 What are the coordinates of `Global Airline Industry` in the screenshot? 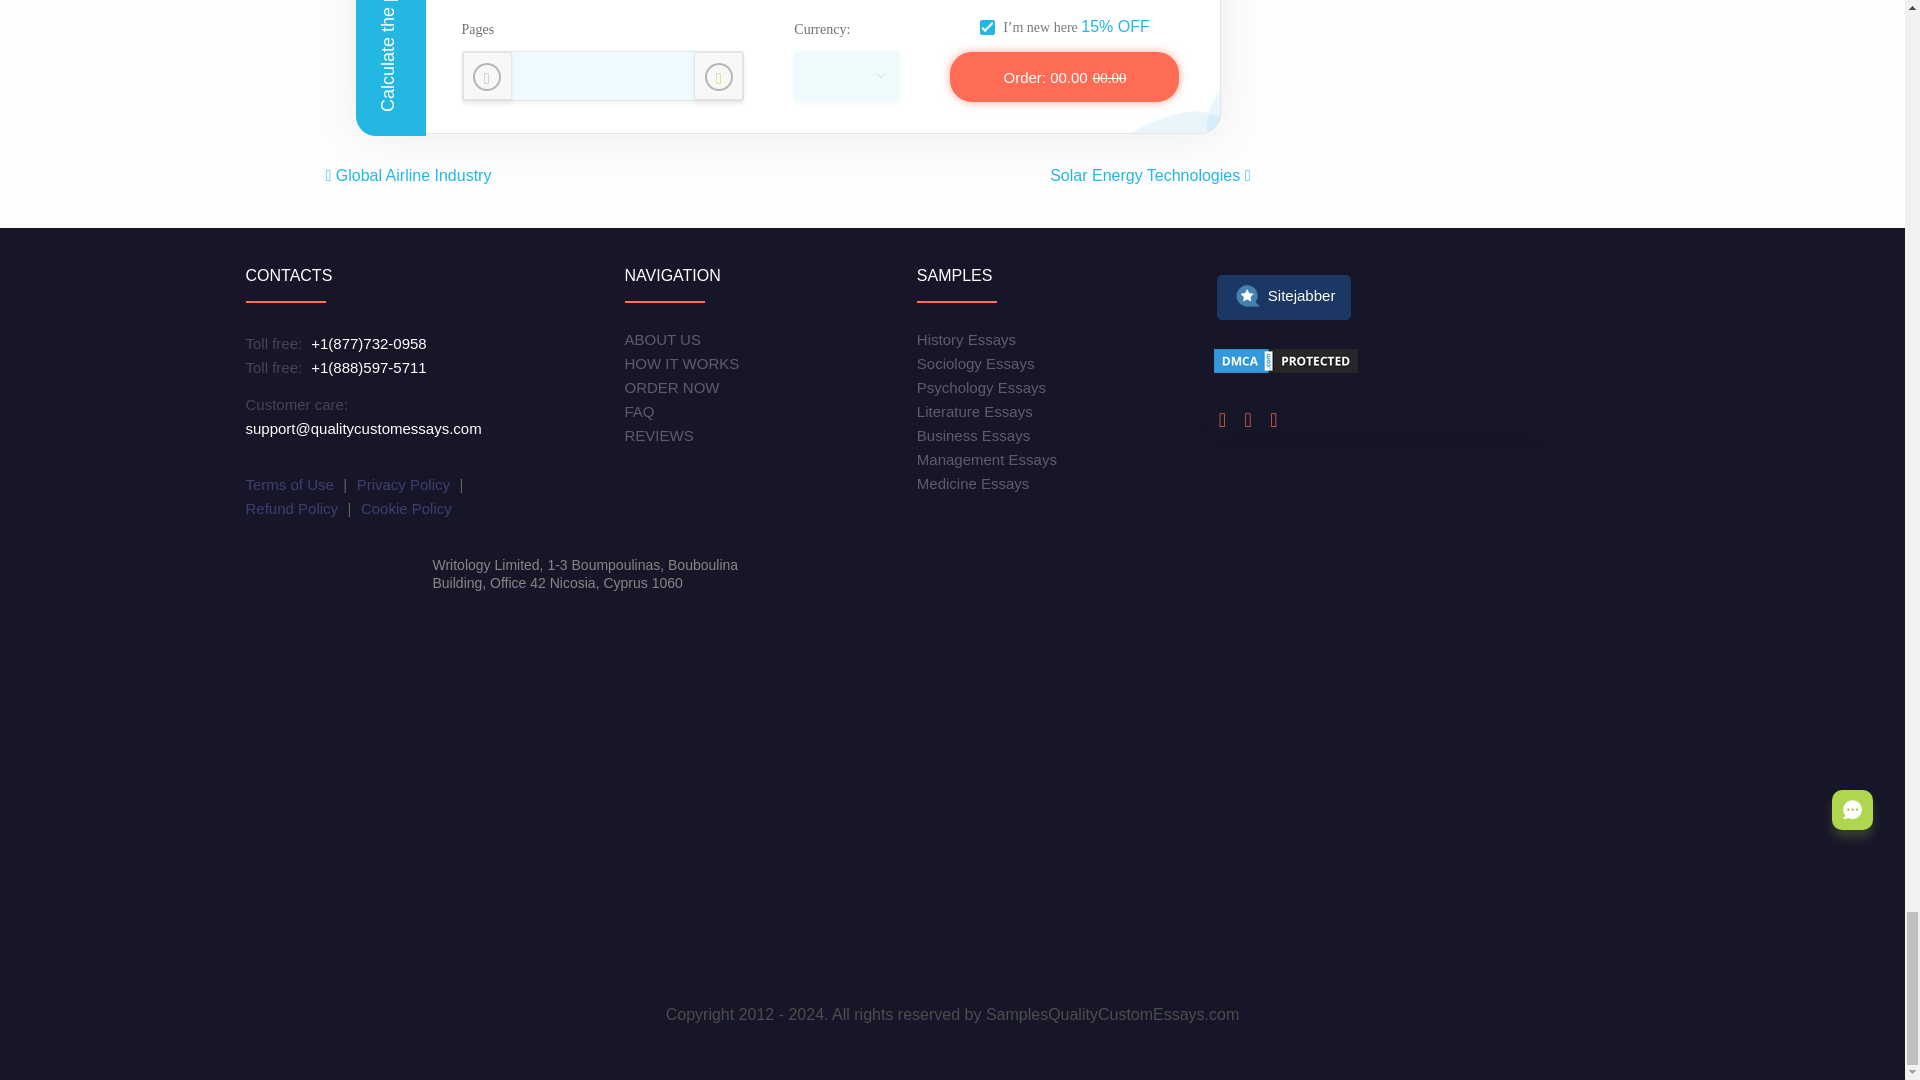 It's located at (408, 175).